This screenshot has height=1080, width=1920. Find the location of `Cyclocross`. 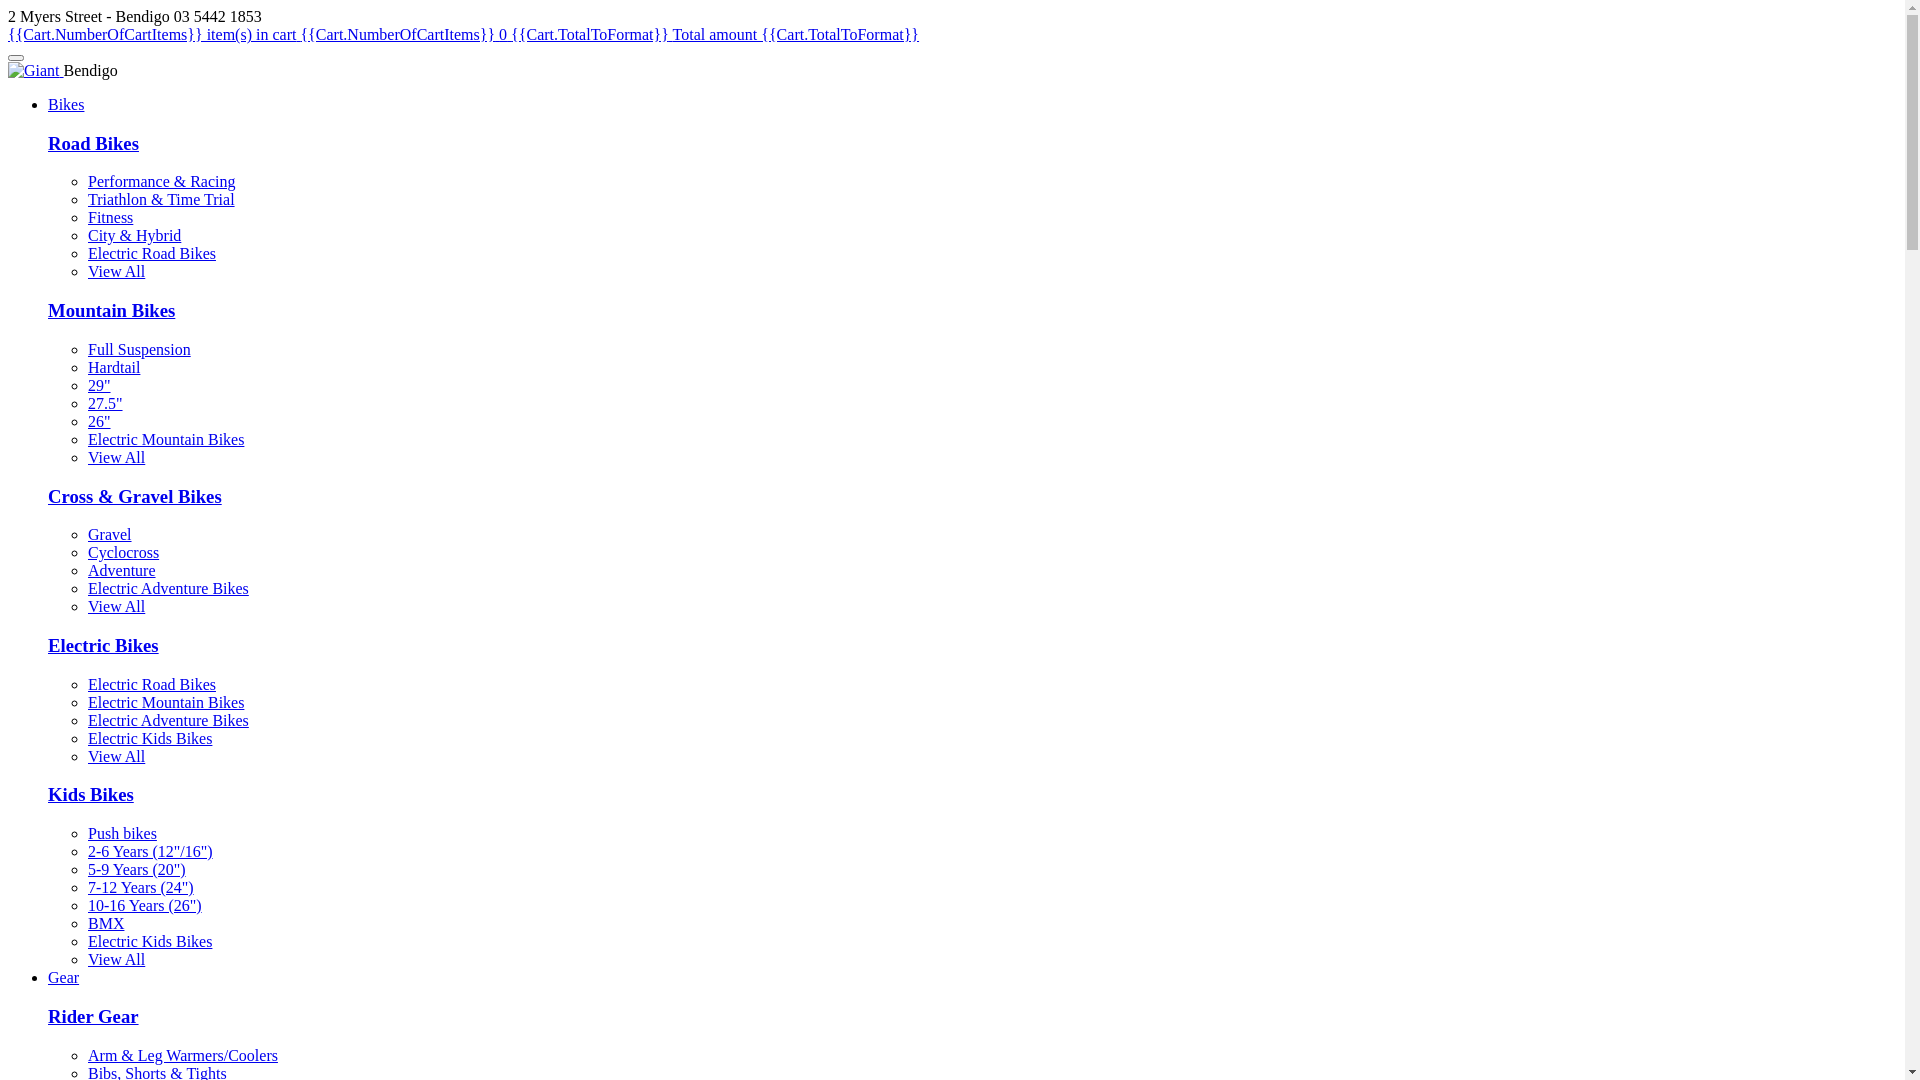

Cyclocross is located at coordinates (124, 552).